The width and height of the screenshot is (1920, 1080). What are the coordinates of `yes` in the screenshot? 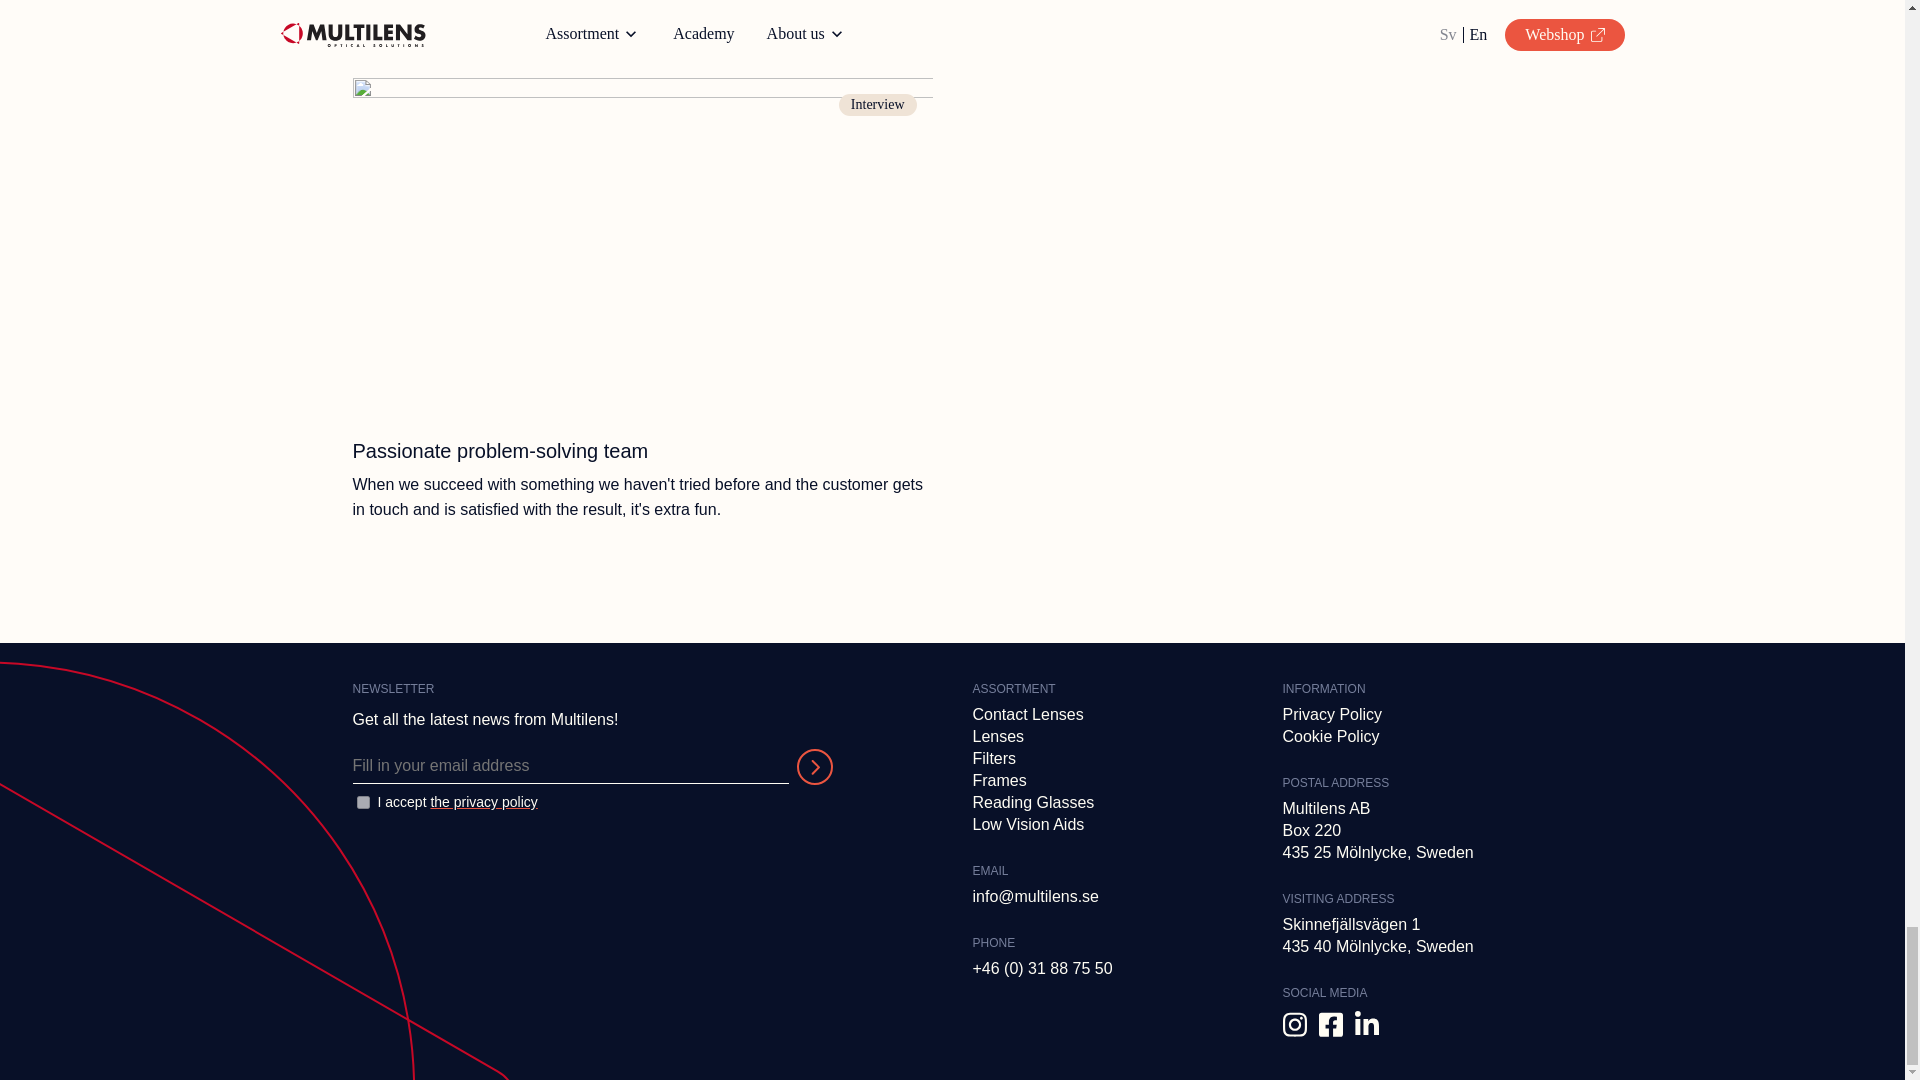 It's located at (362, 802).